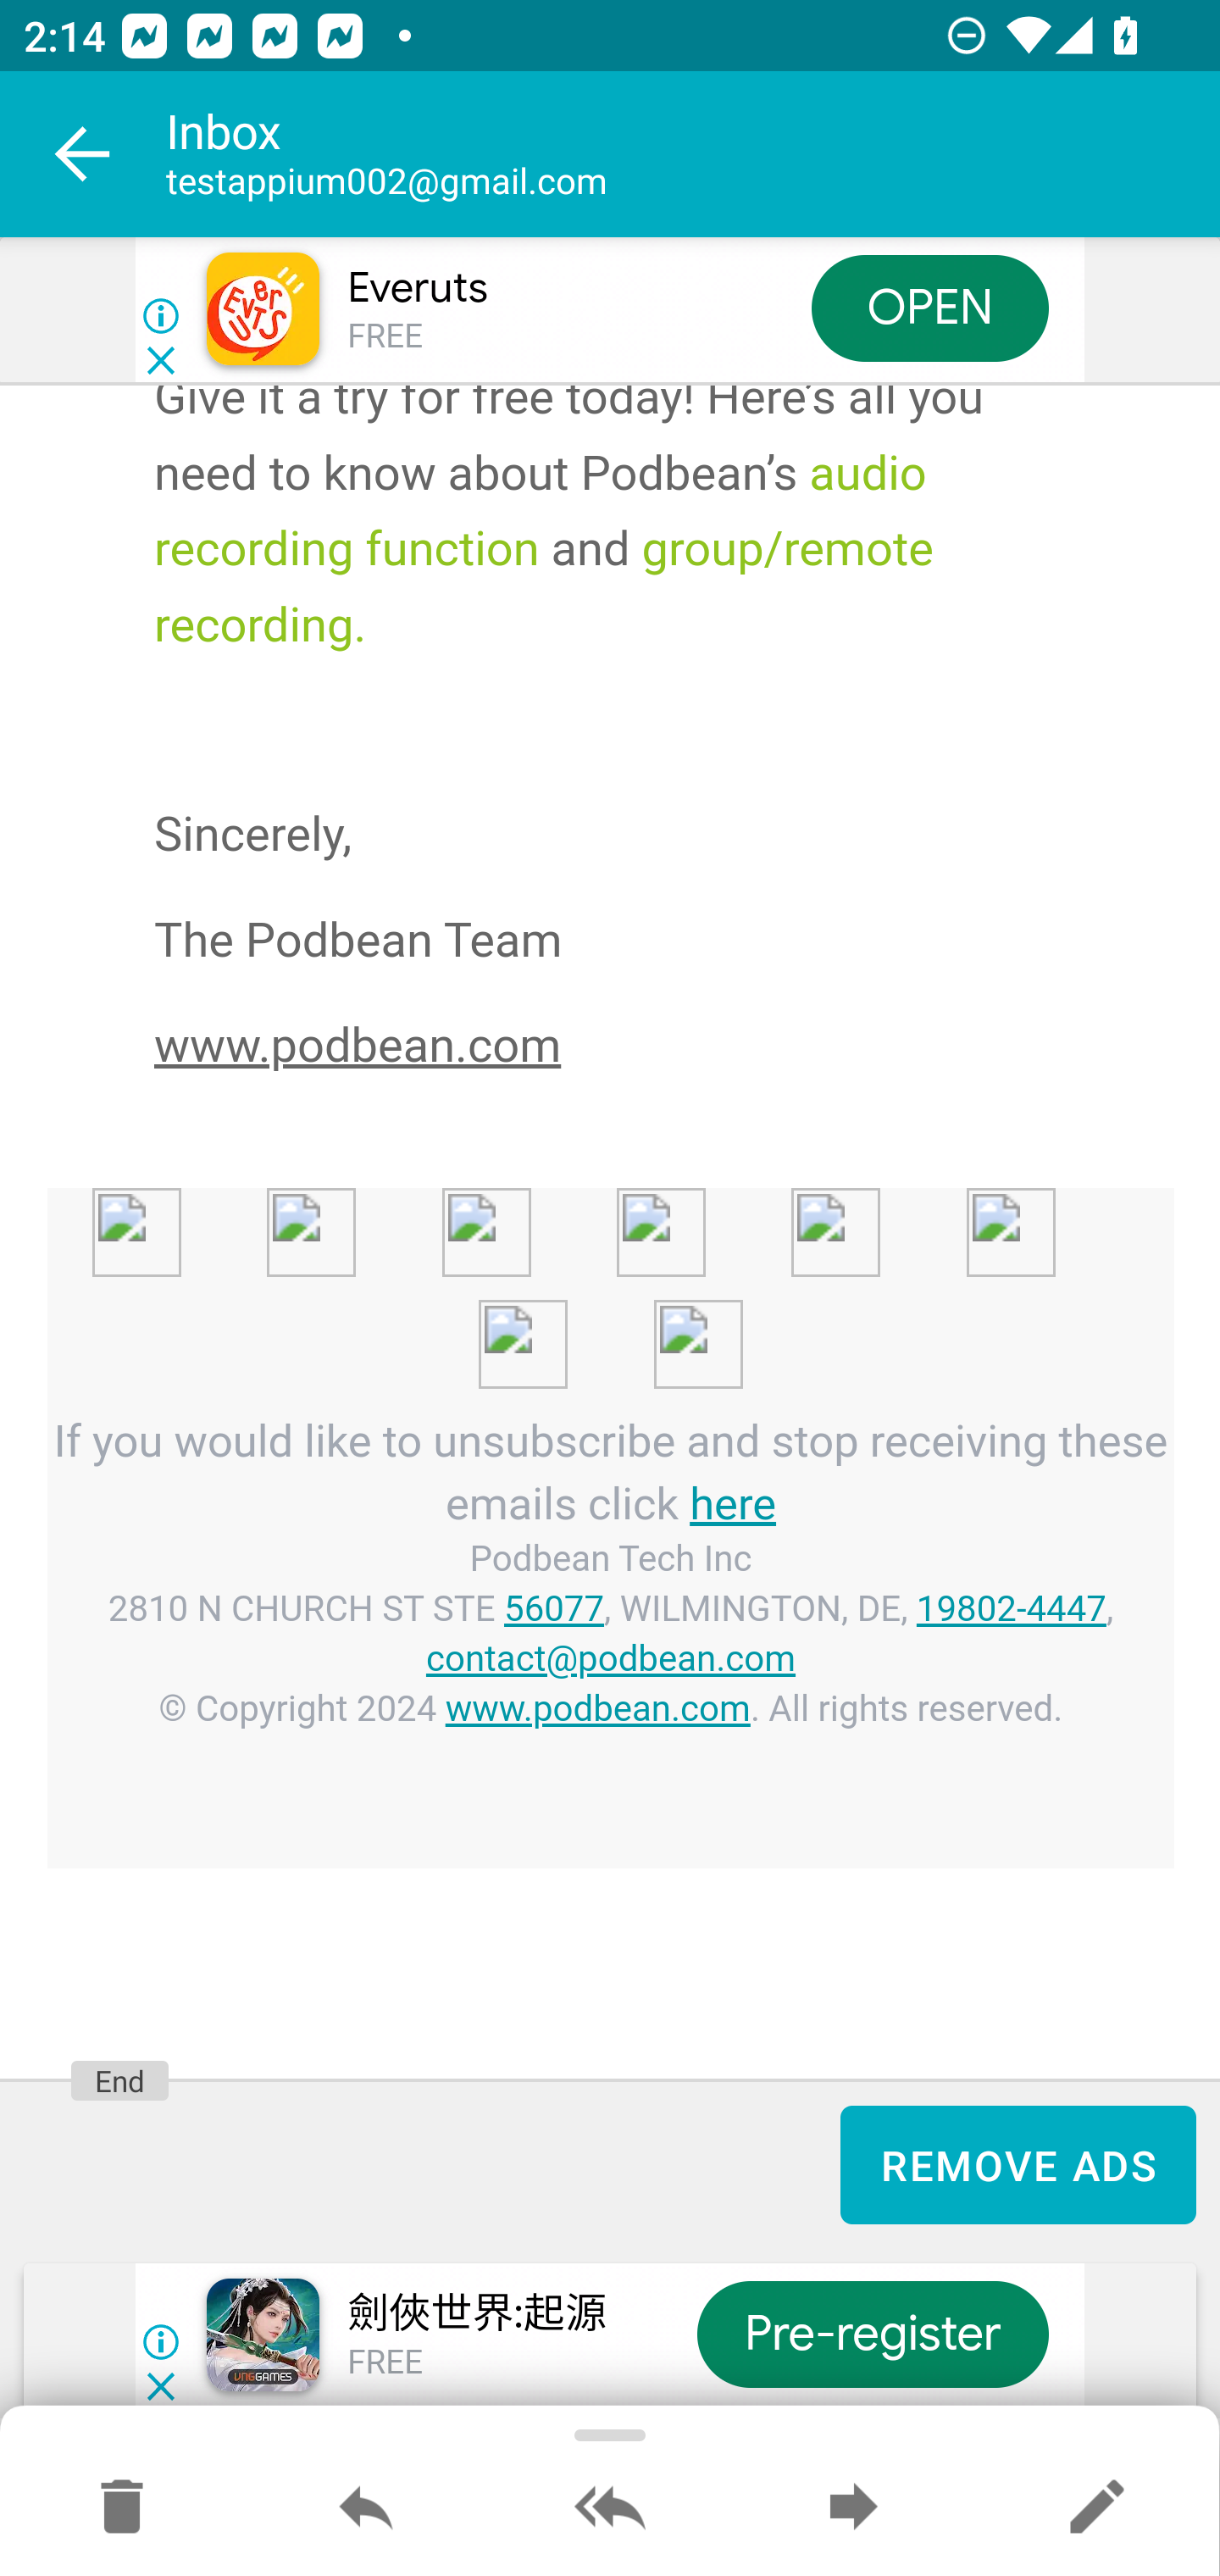  What do you see at coordinates (598, 1708) in the screenshot?
I see `www.podbean.com` at bounding box center [598, 1708].